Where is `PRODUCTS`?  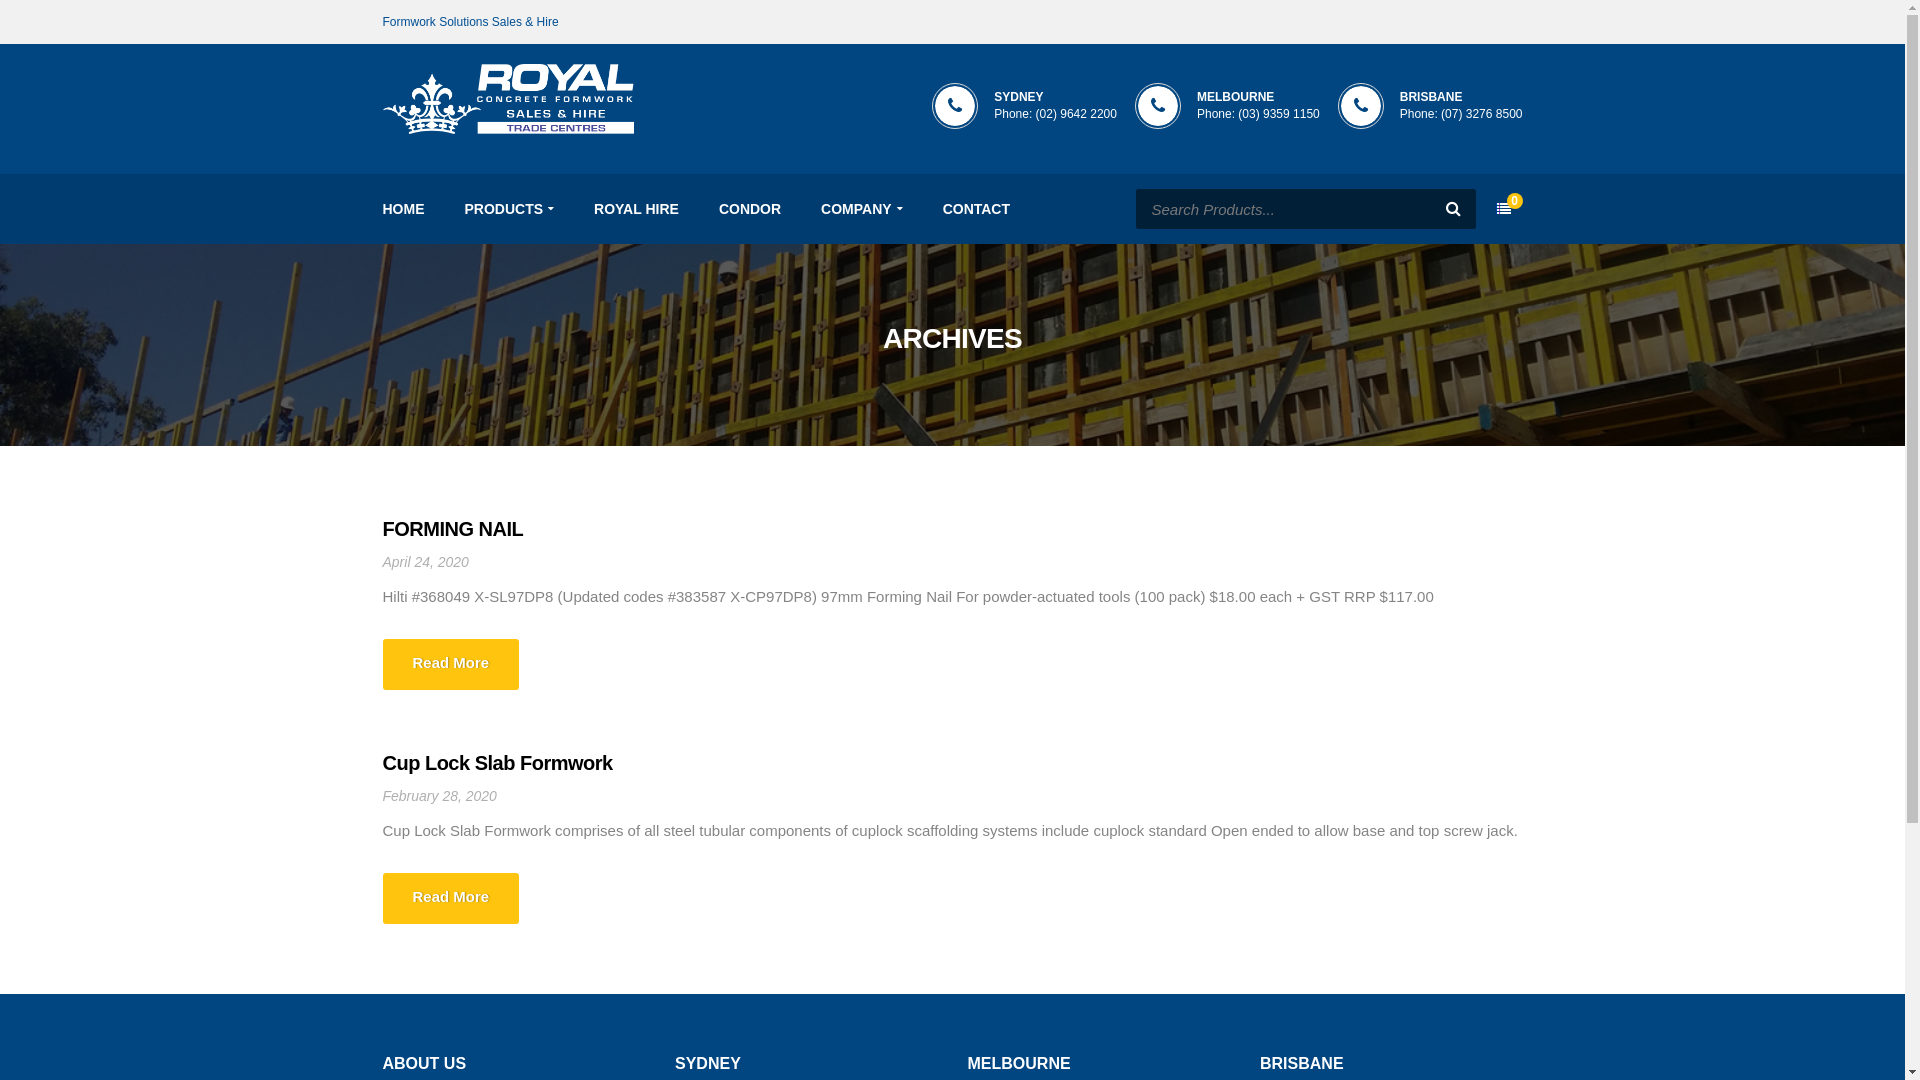 PRODUCTS is located at coordinates (509, 209).